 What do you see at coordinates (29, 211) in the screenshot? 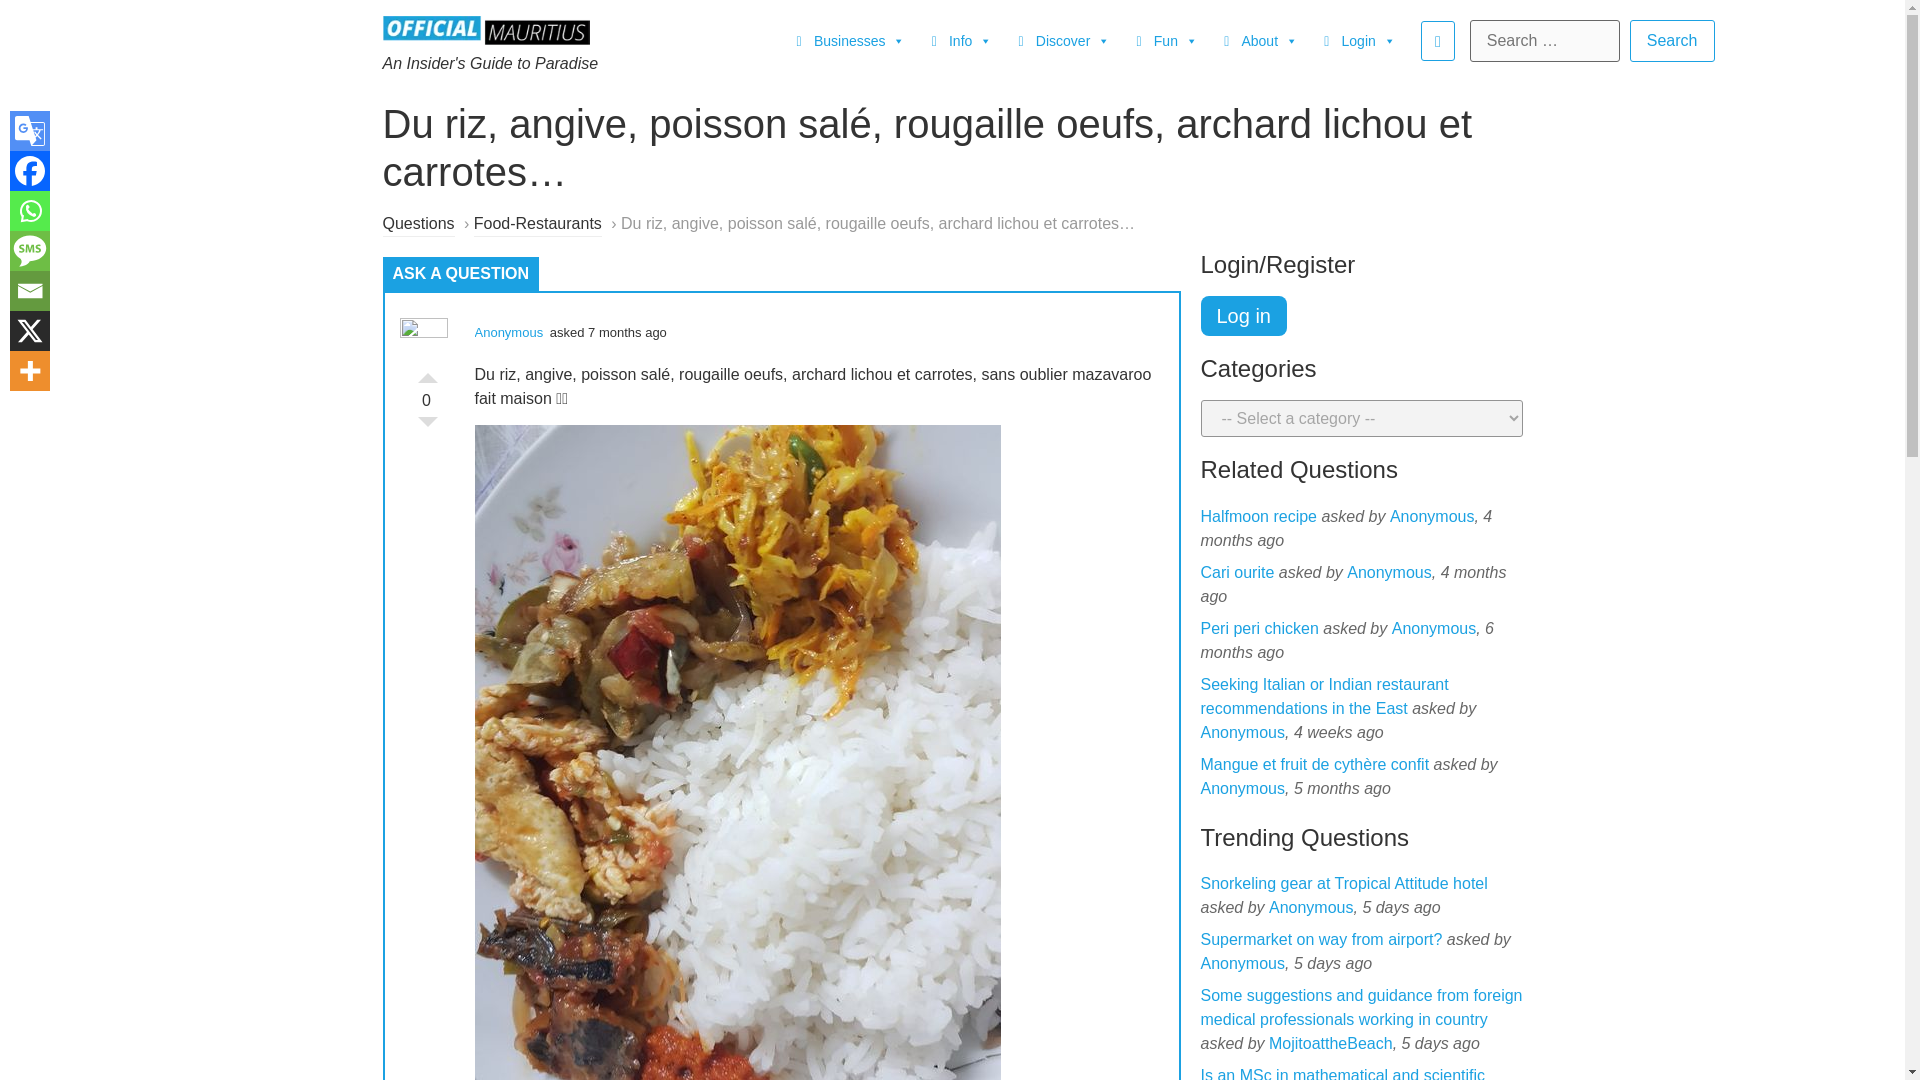
I see `Whatsapp` at bounding box center [29, 211].